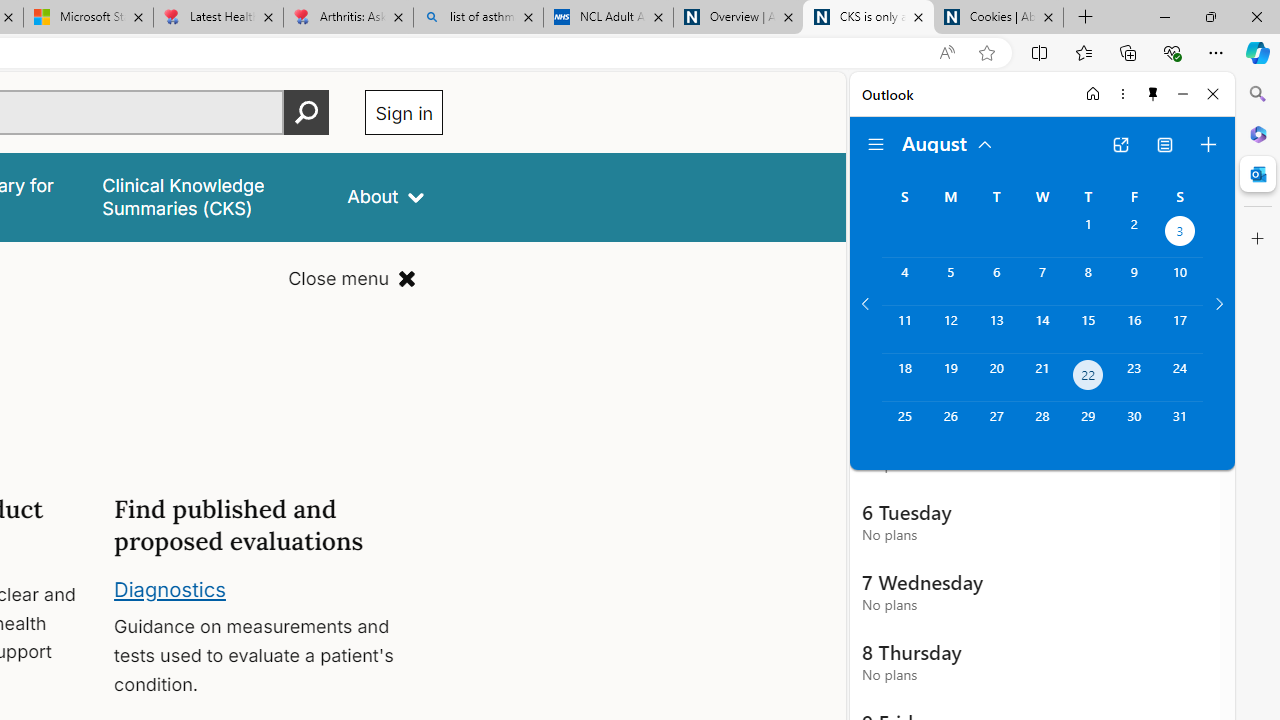 The image size is (1280, 720). I want to click on Thursday, August 1, 2024. , so click(1088, 234).